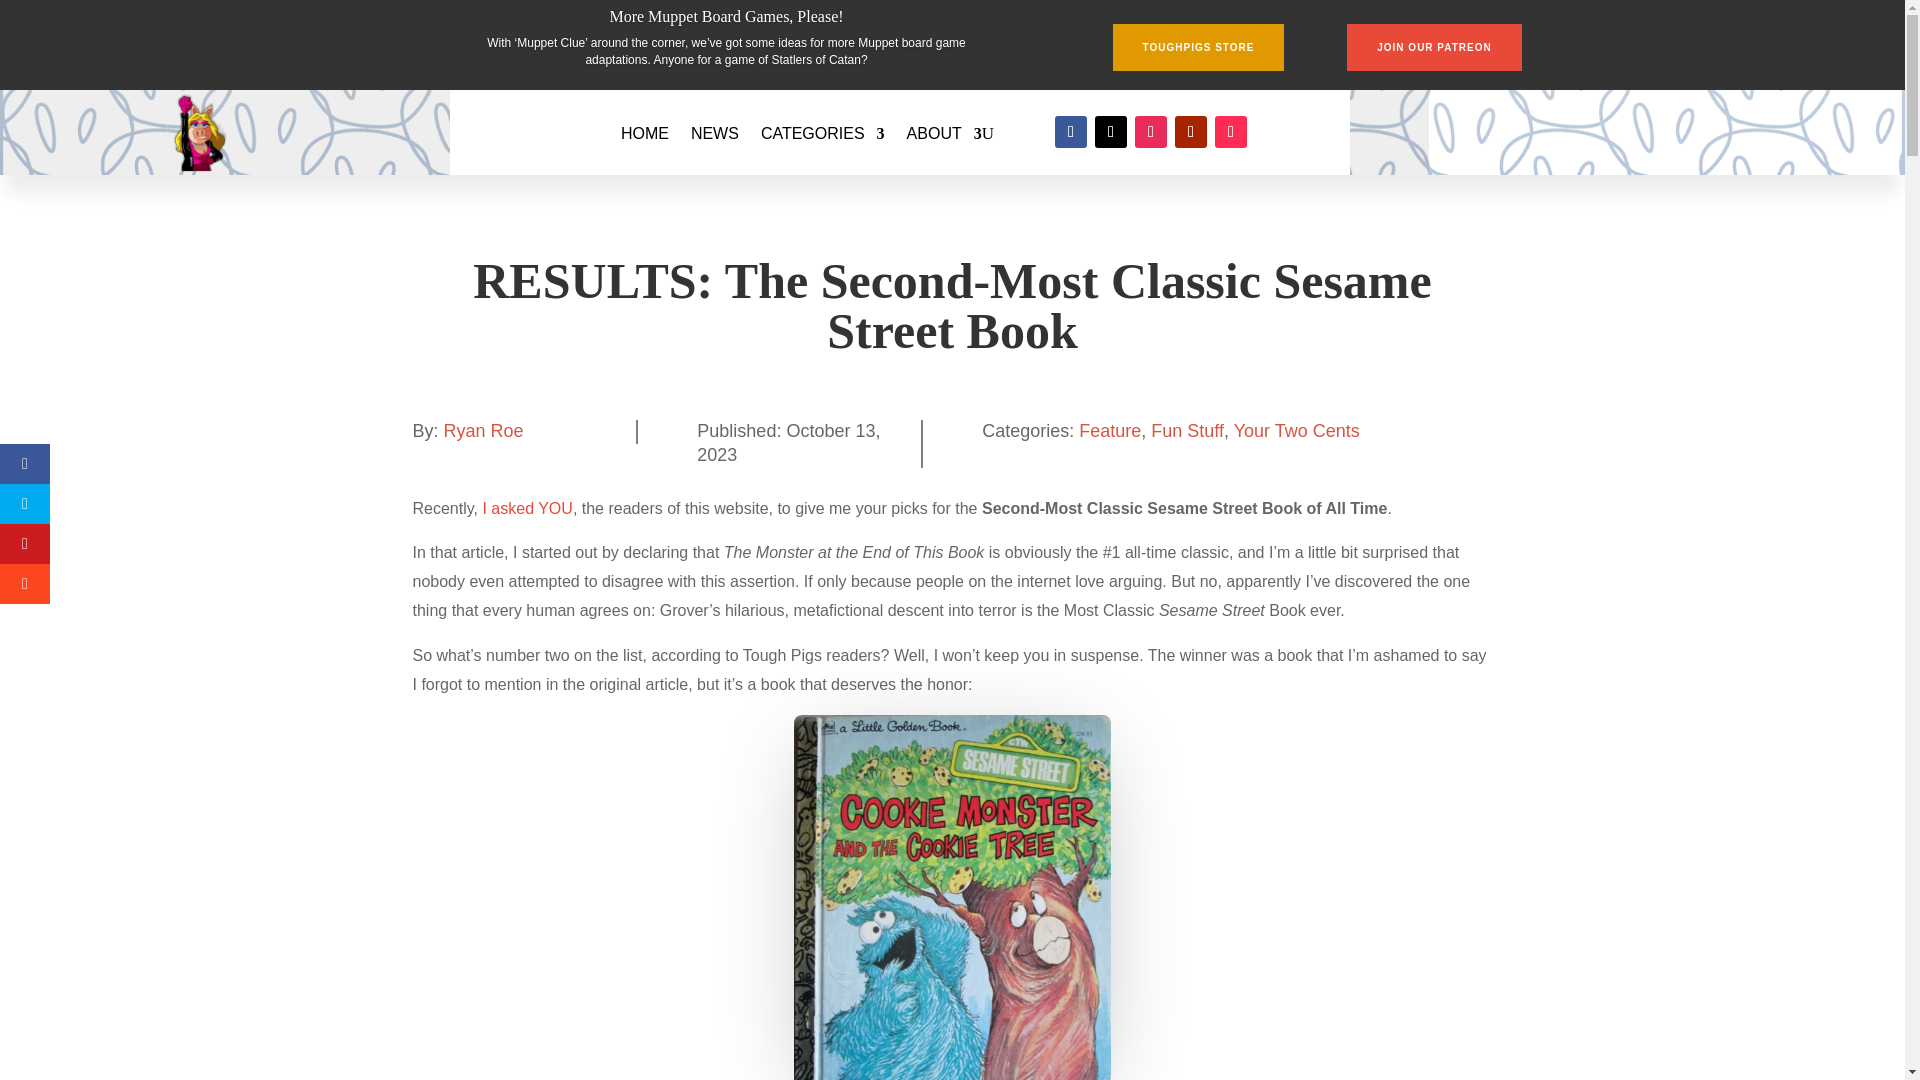  I want to click on NEWS, so click(715, 134).